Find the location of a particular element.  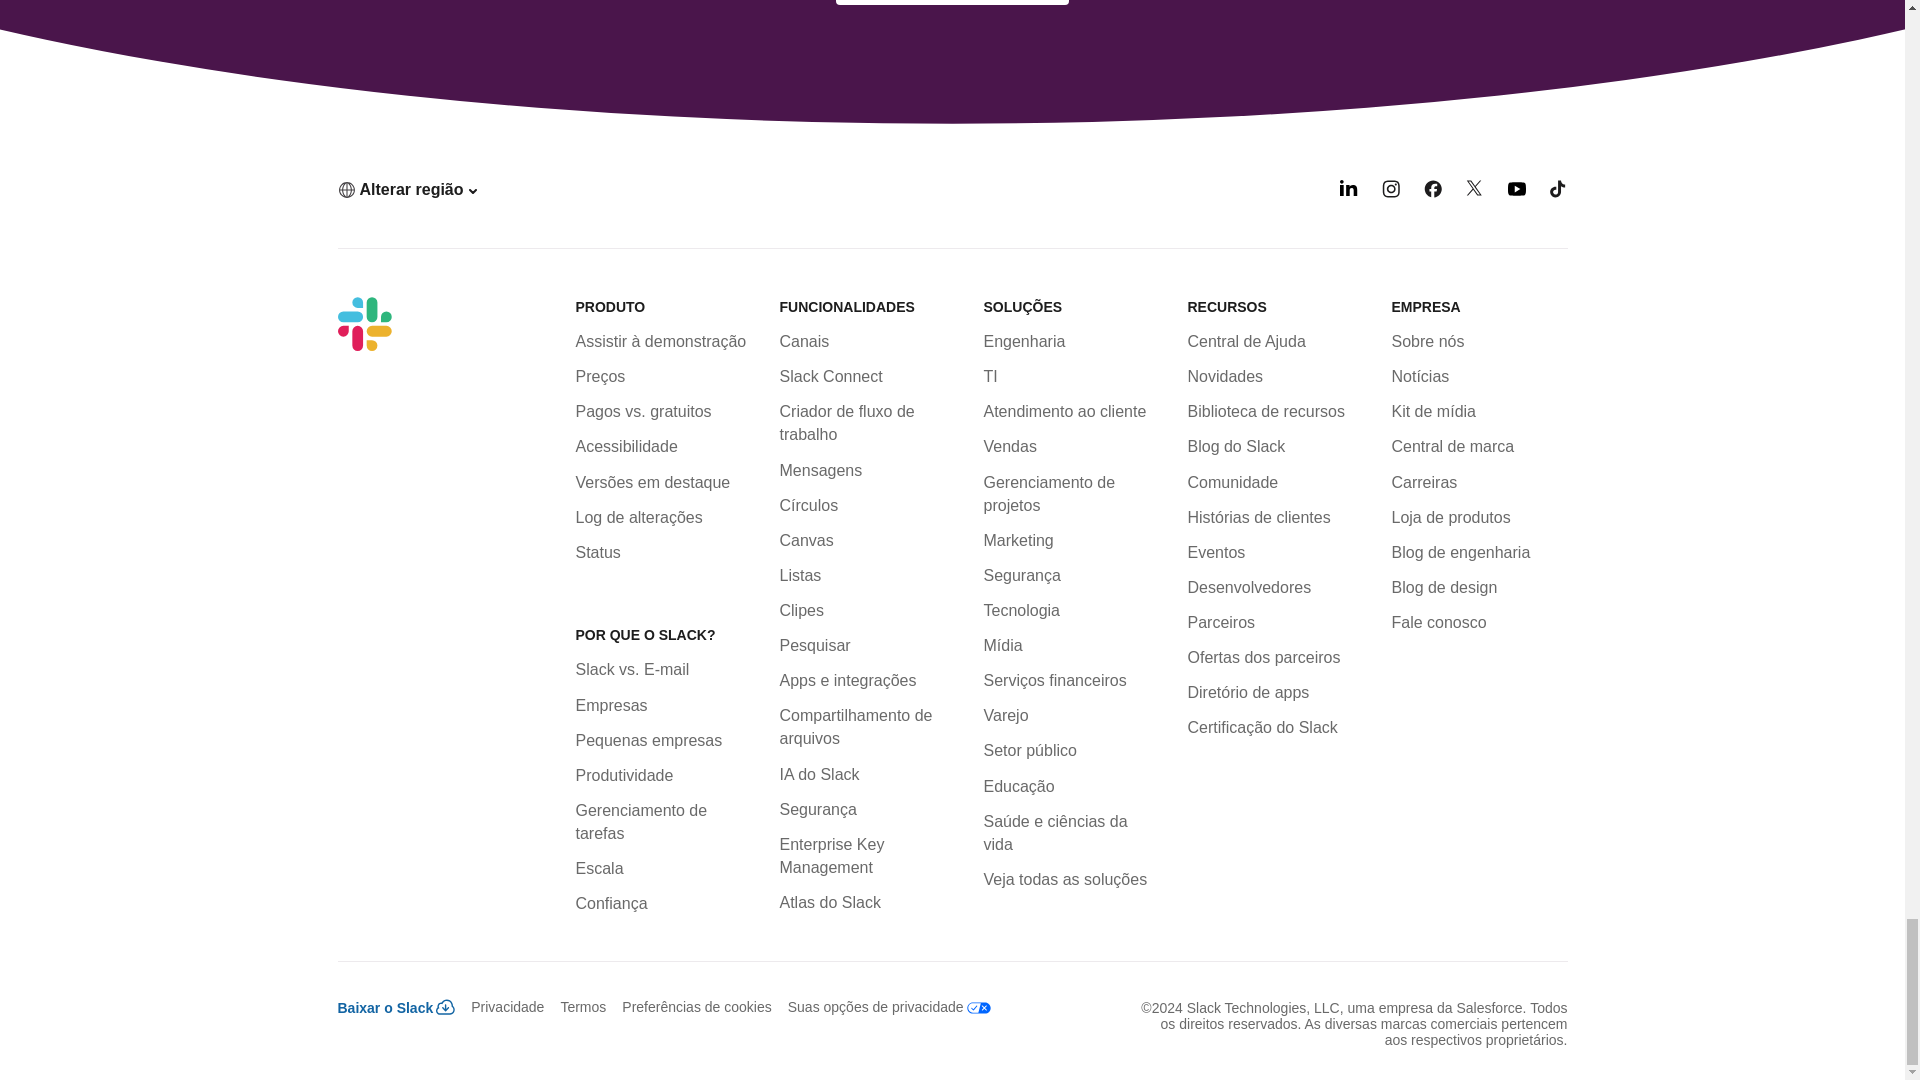

LinkedIn is located at coordinates (1348, 192).